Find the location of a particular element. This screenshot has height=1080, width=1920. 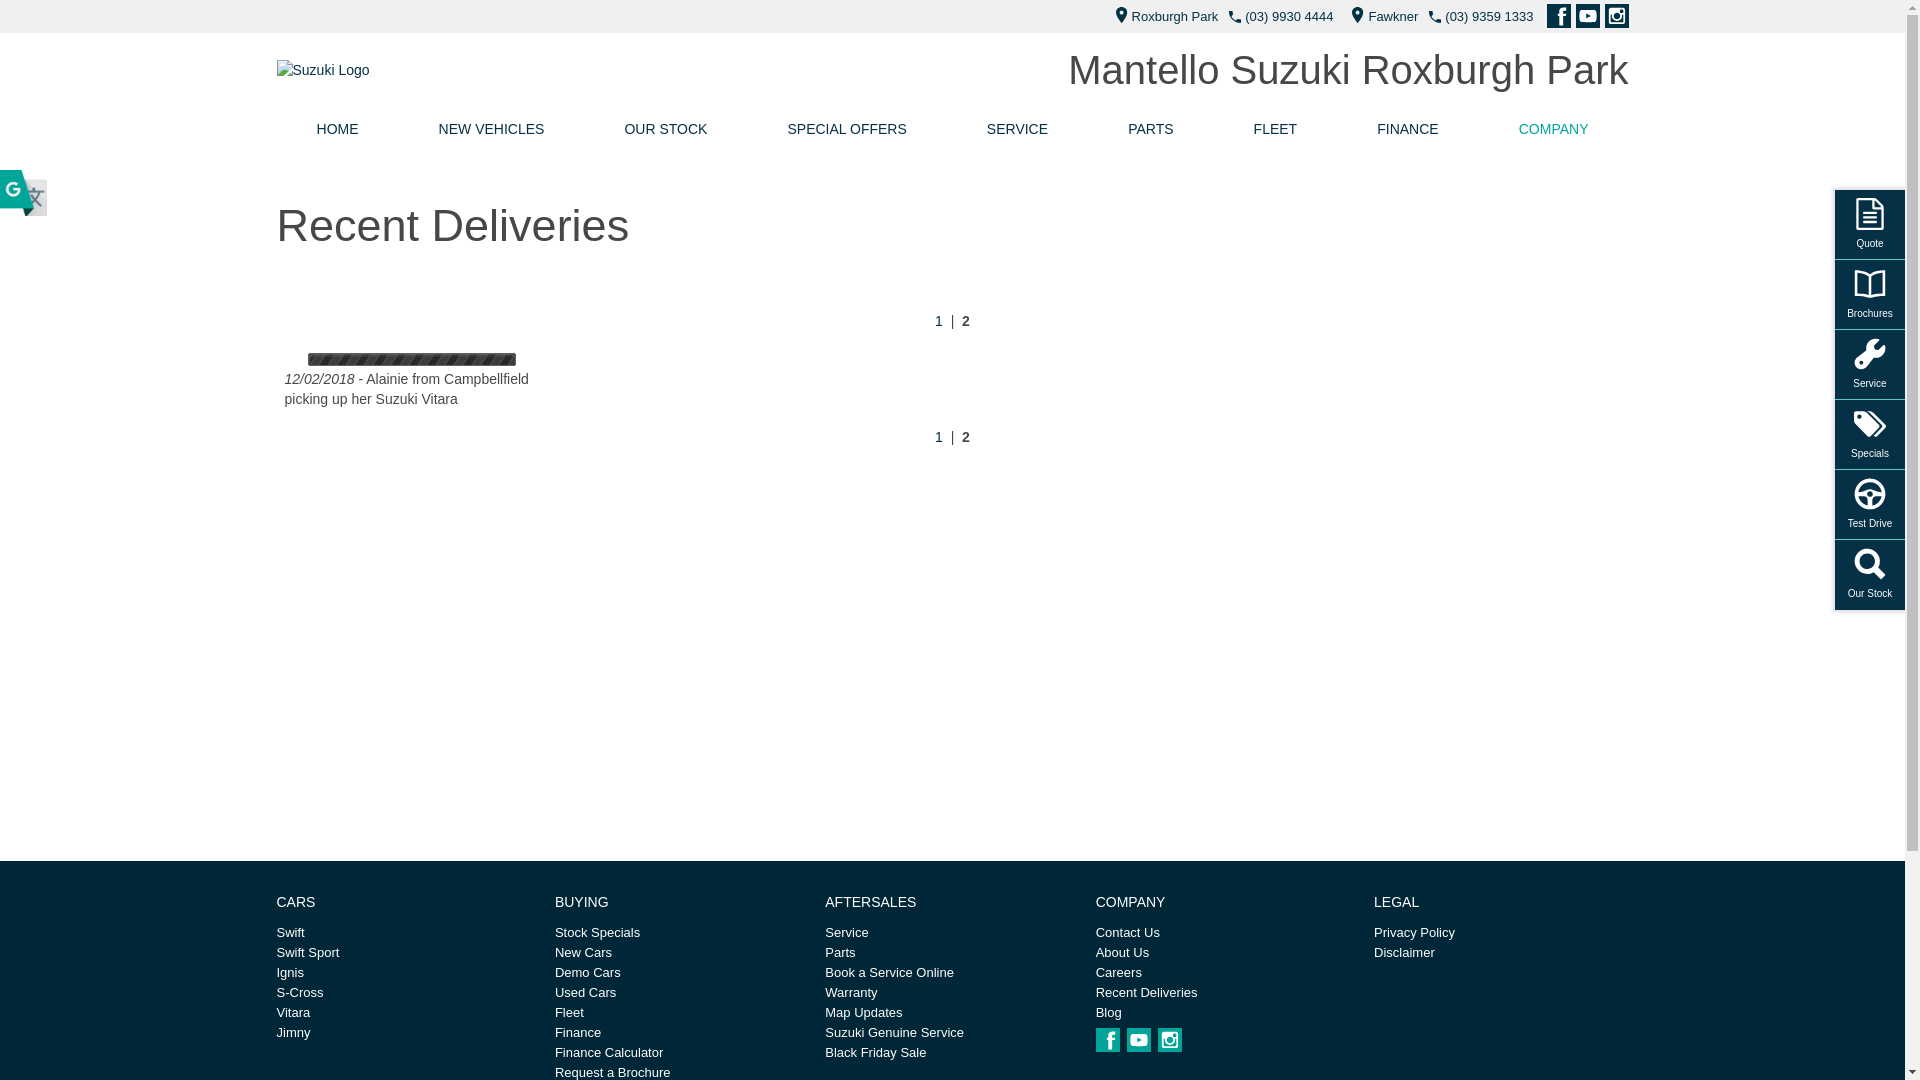

1 is located at coordinates (939, 436).